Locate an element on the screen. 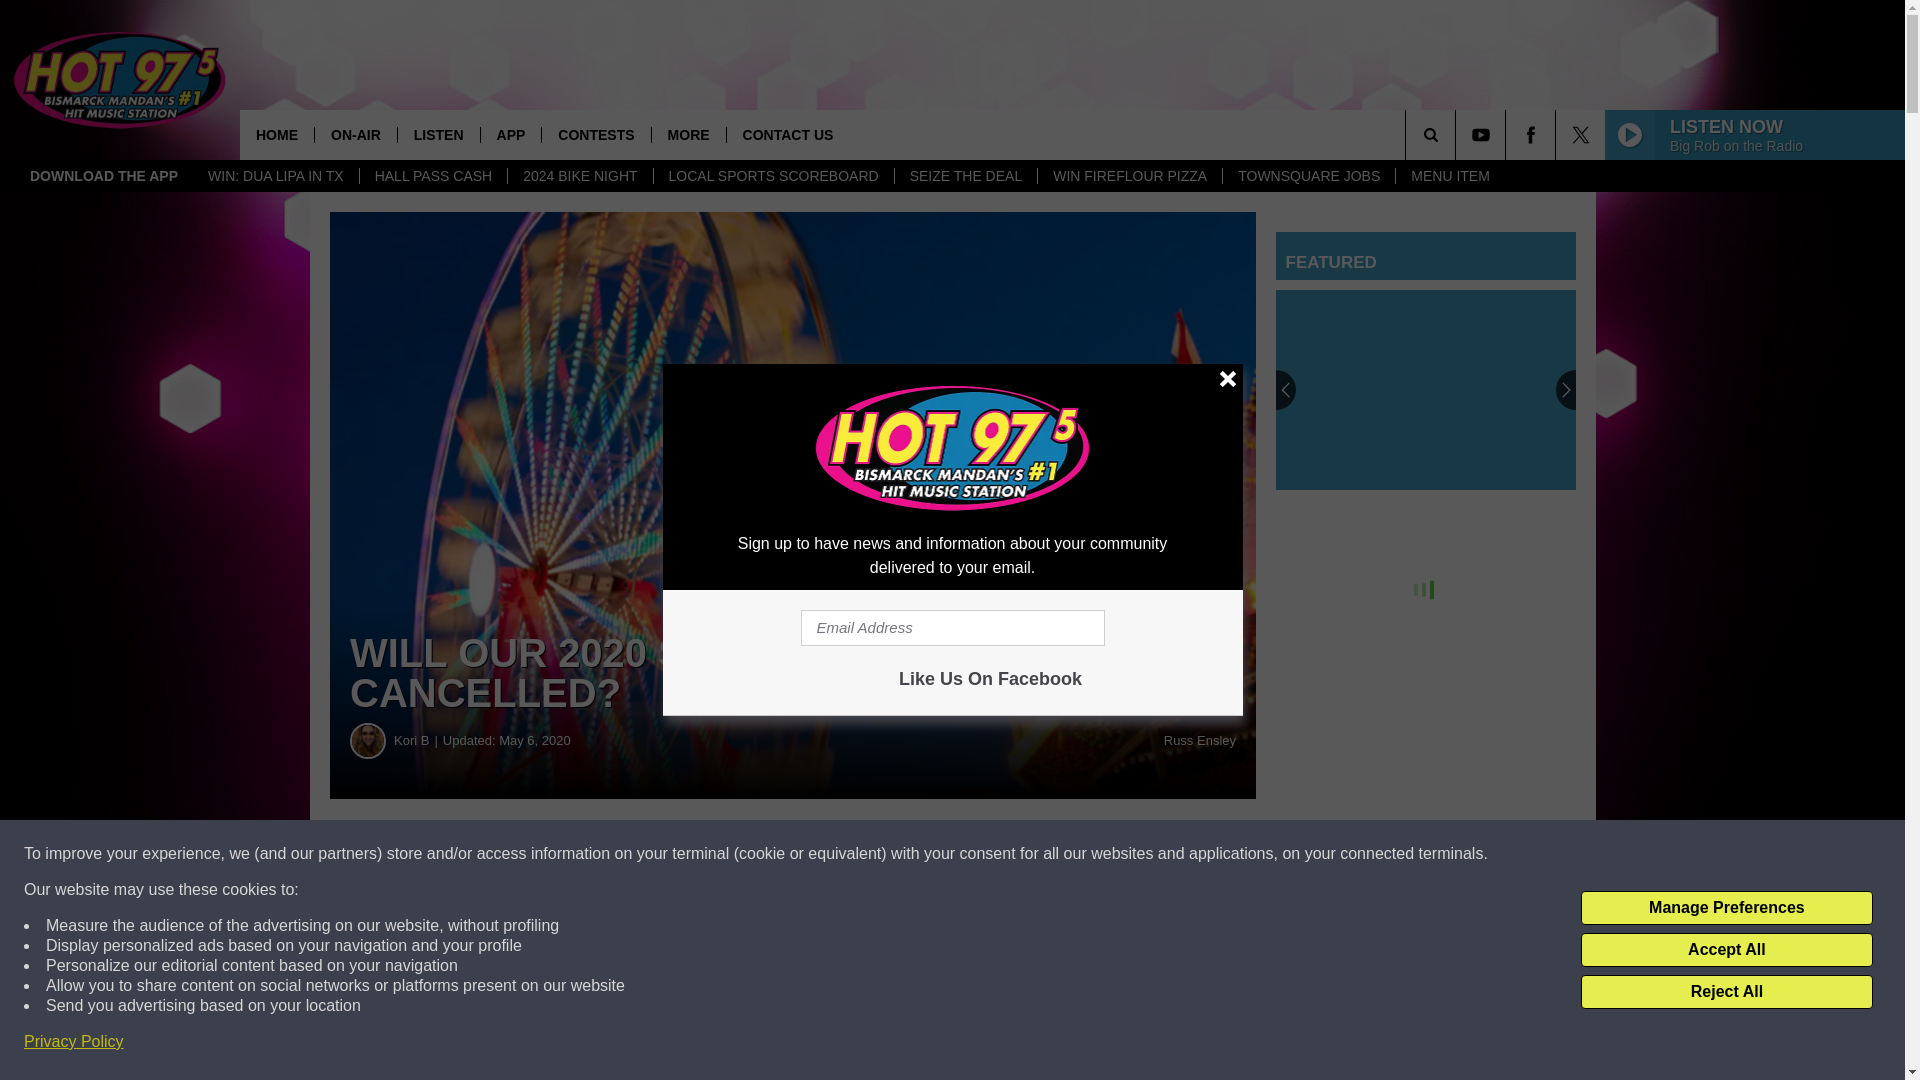  HOME is located at coordinates (277, 134).